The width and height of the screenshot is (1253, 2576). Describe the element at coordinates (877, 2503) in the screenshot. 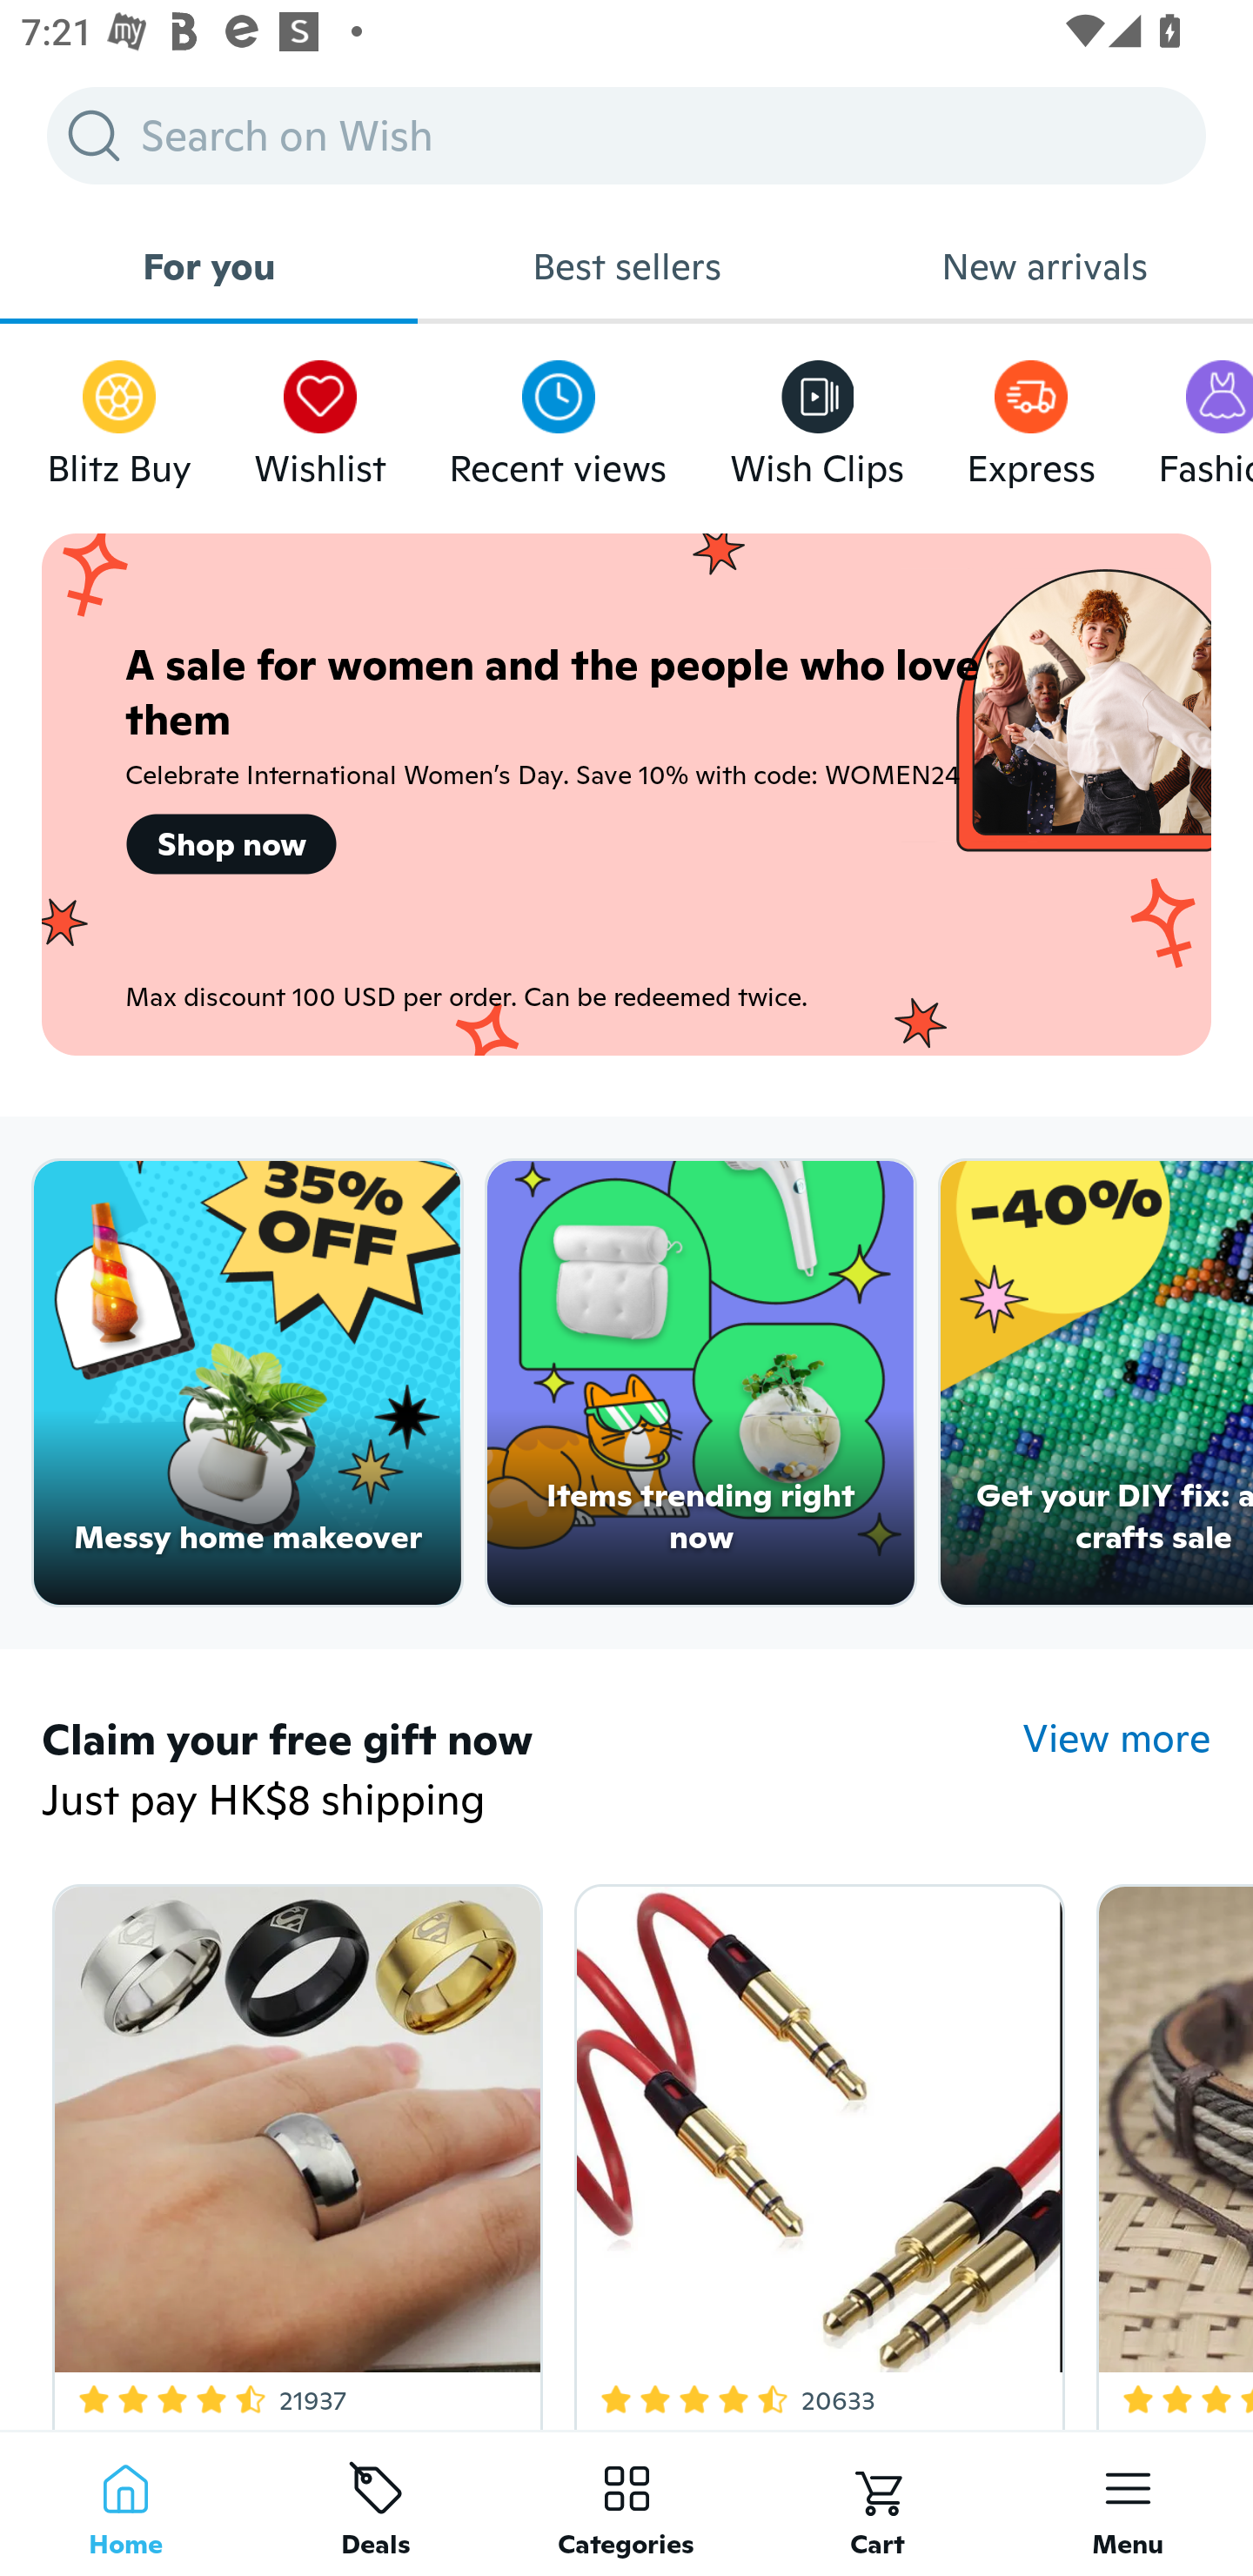

I see `Cart` at that location.